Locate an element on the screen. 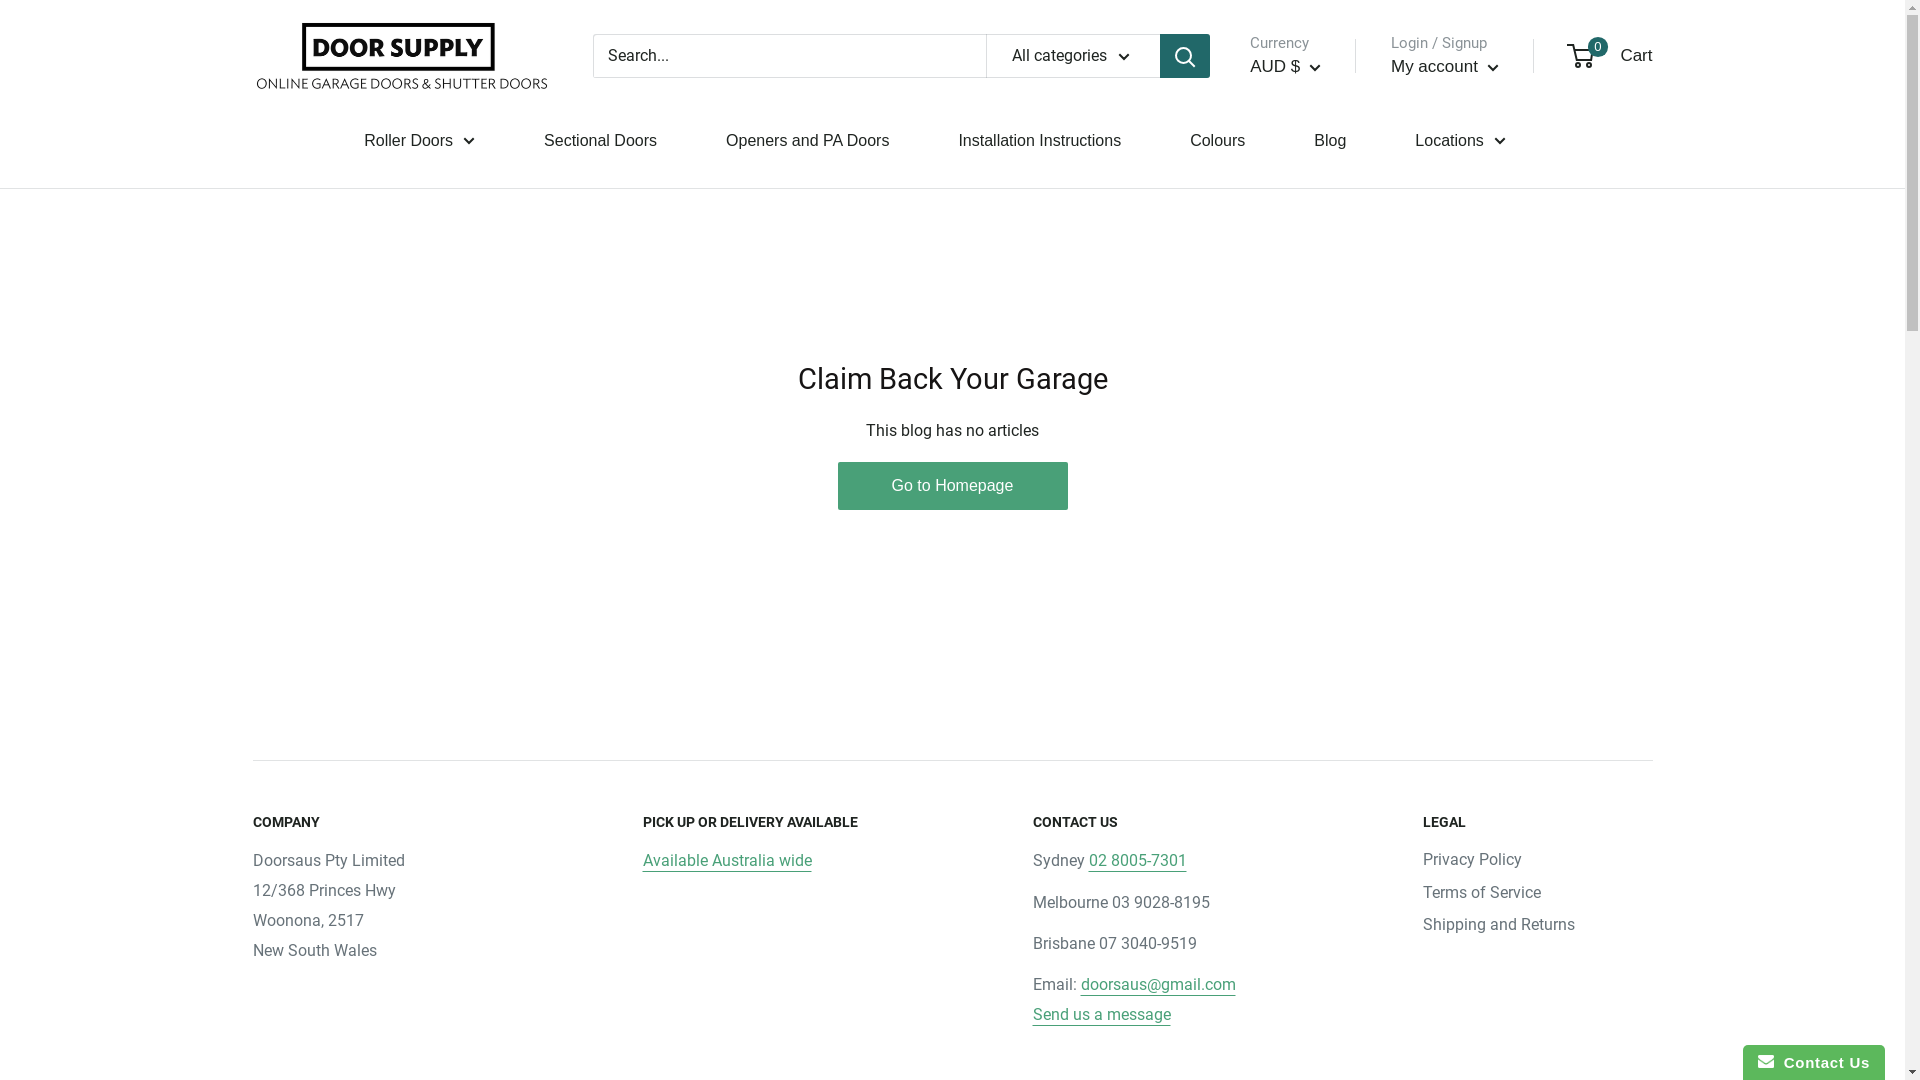  AFN is located at coordinates (1315, 332).